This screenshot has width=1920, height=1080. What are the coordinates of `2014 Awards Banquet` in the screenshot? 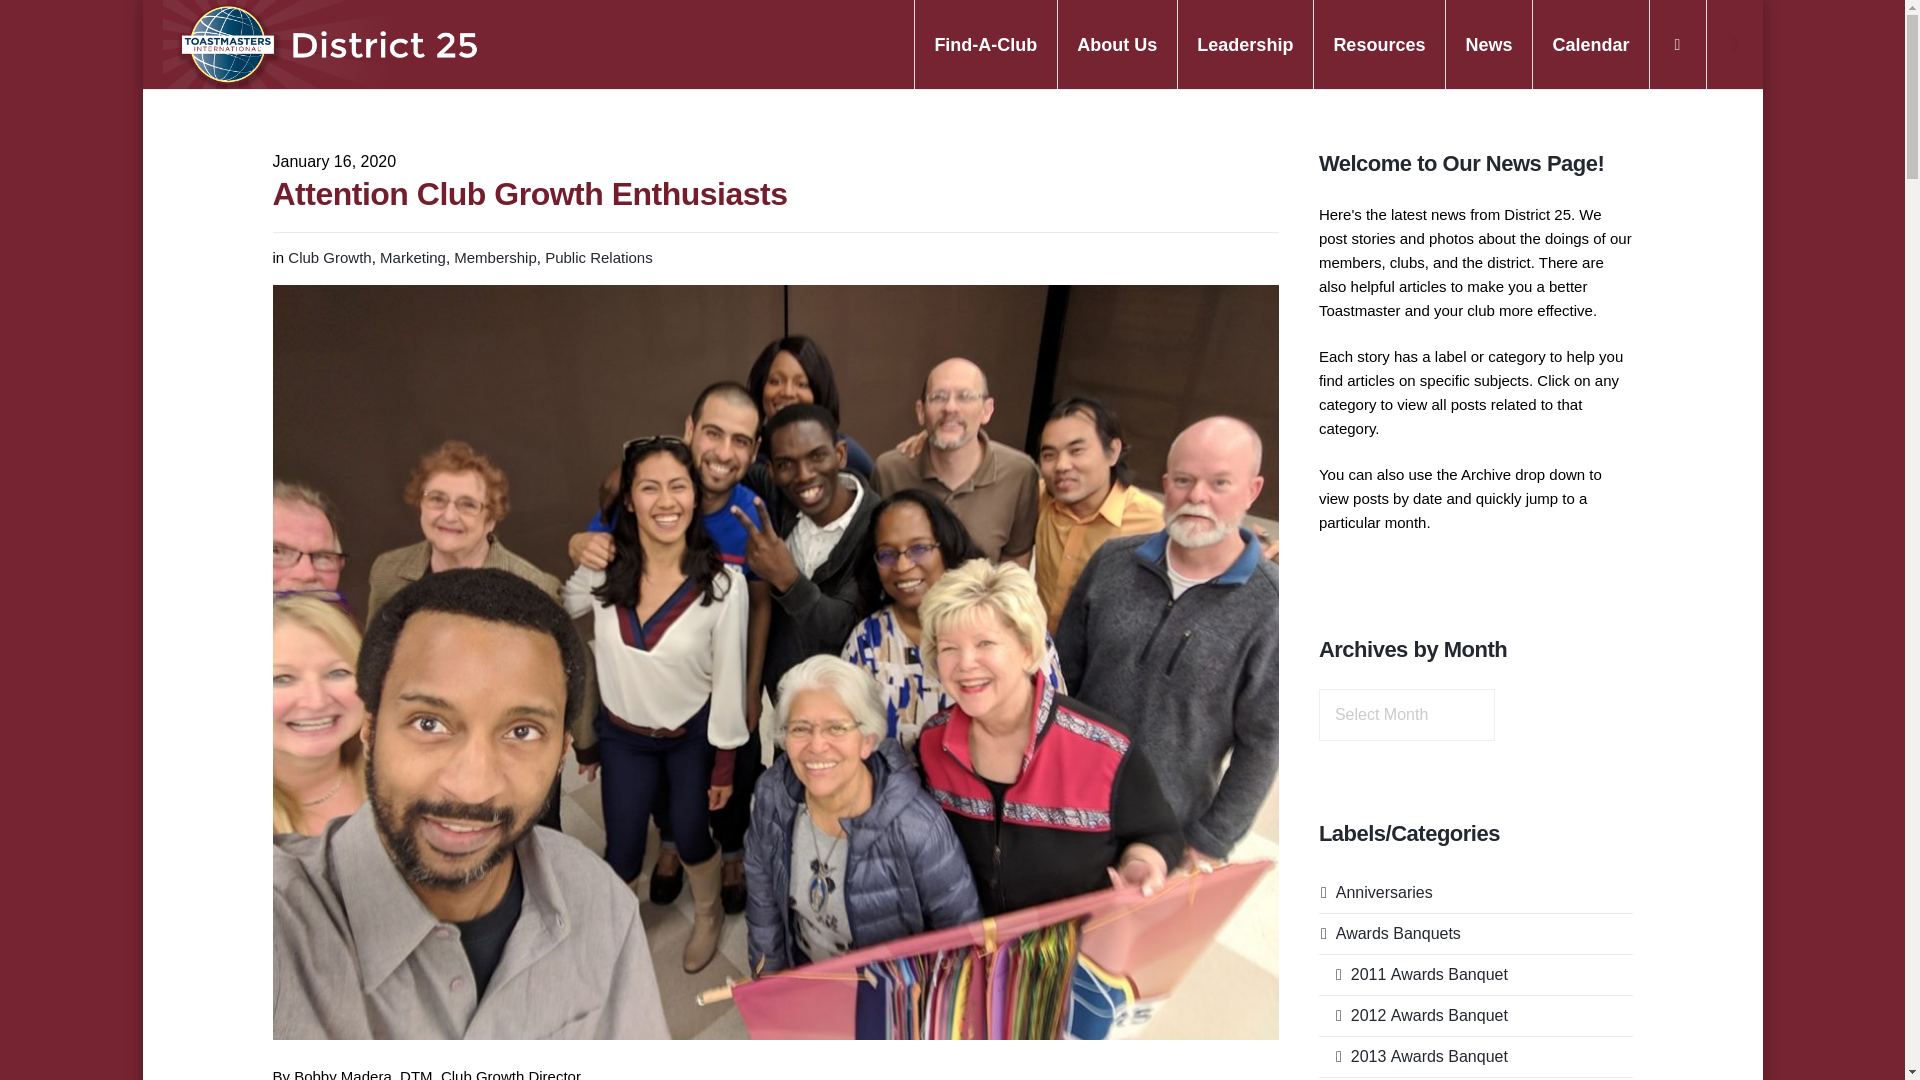 It's located at (1413, 1078).